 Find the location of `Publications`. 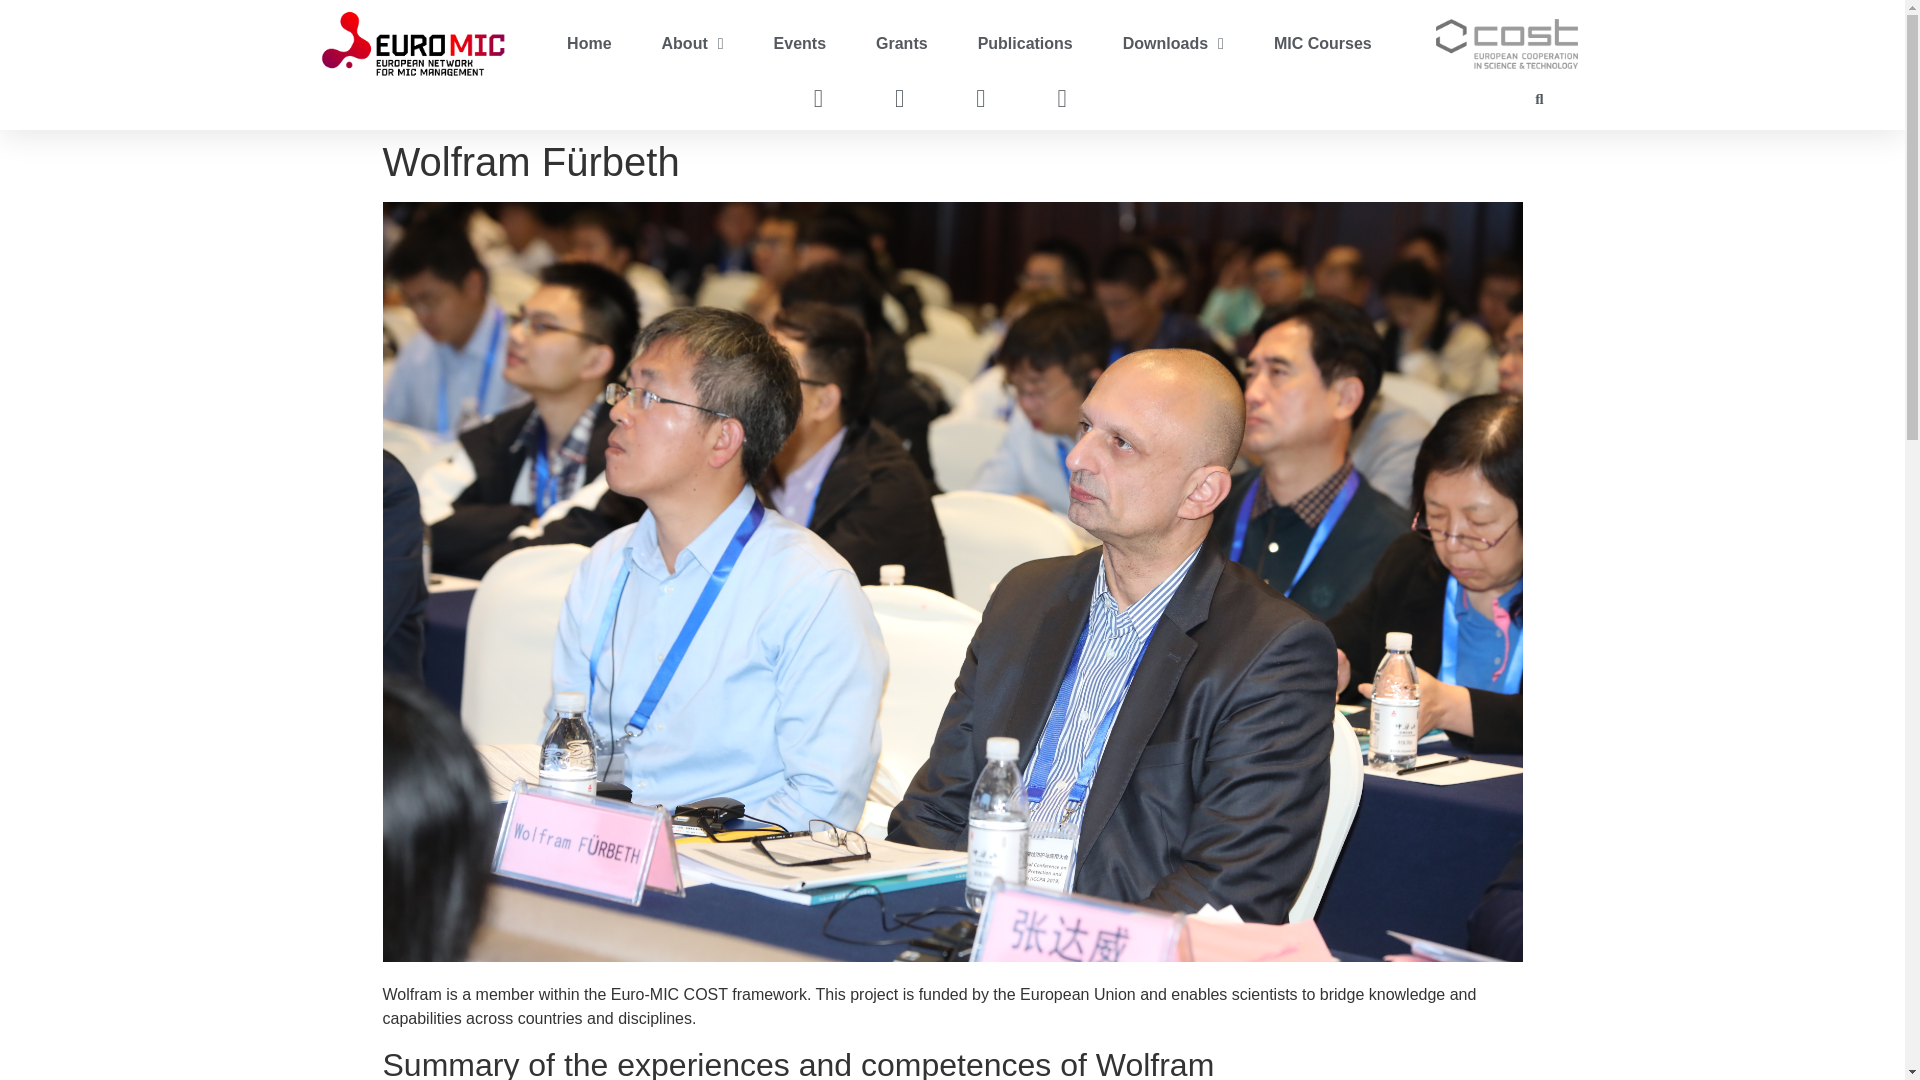

Publications is located at coordinates (1025, 43).